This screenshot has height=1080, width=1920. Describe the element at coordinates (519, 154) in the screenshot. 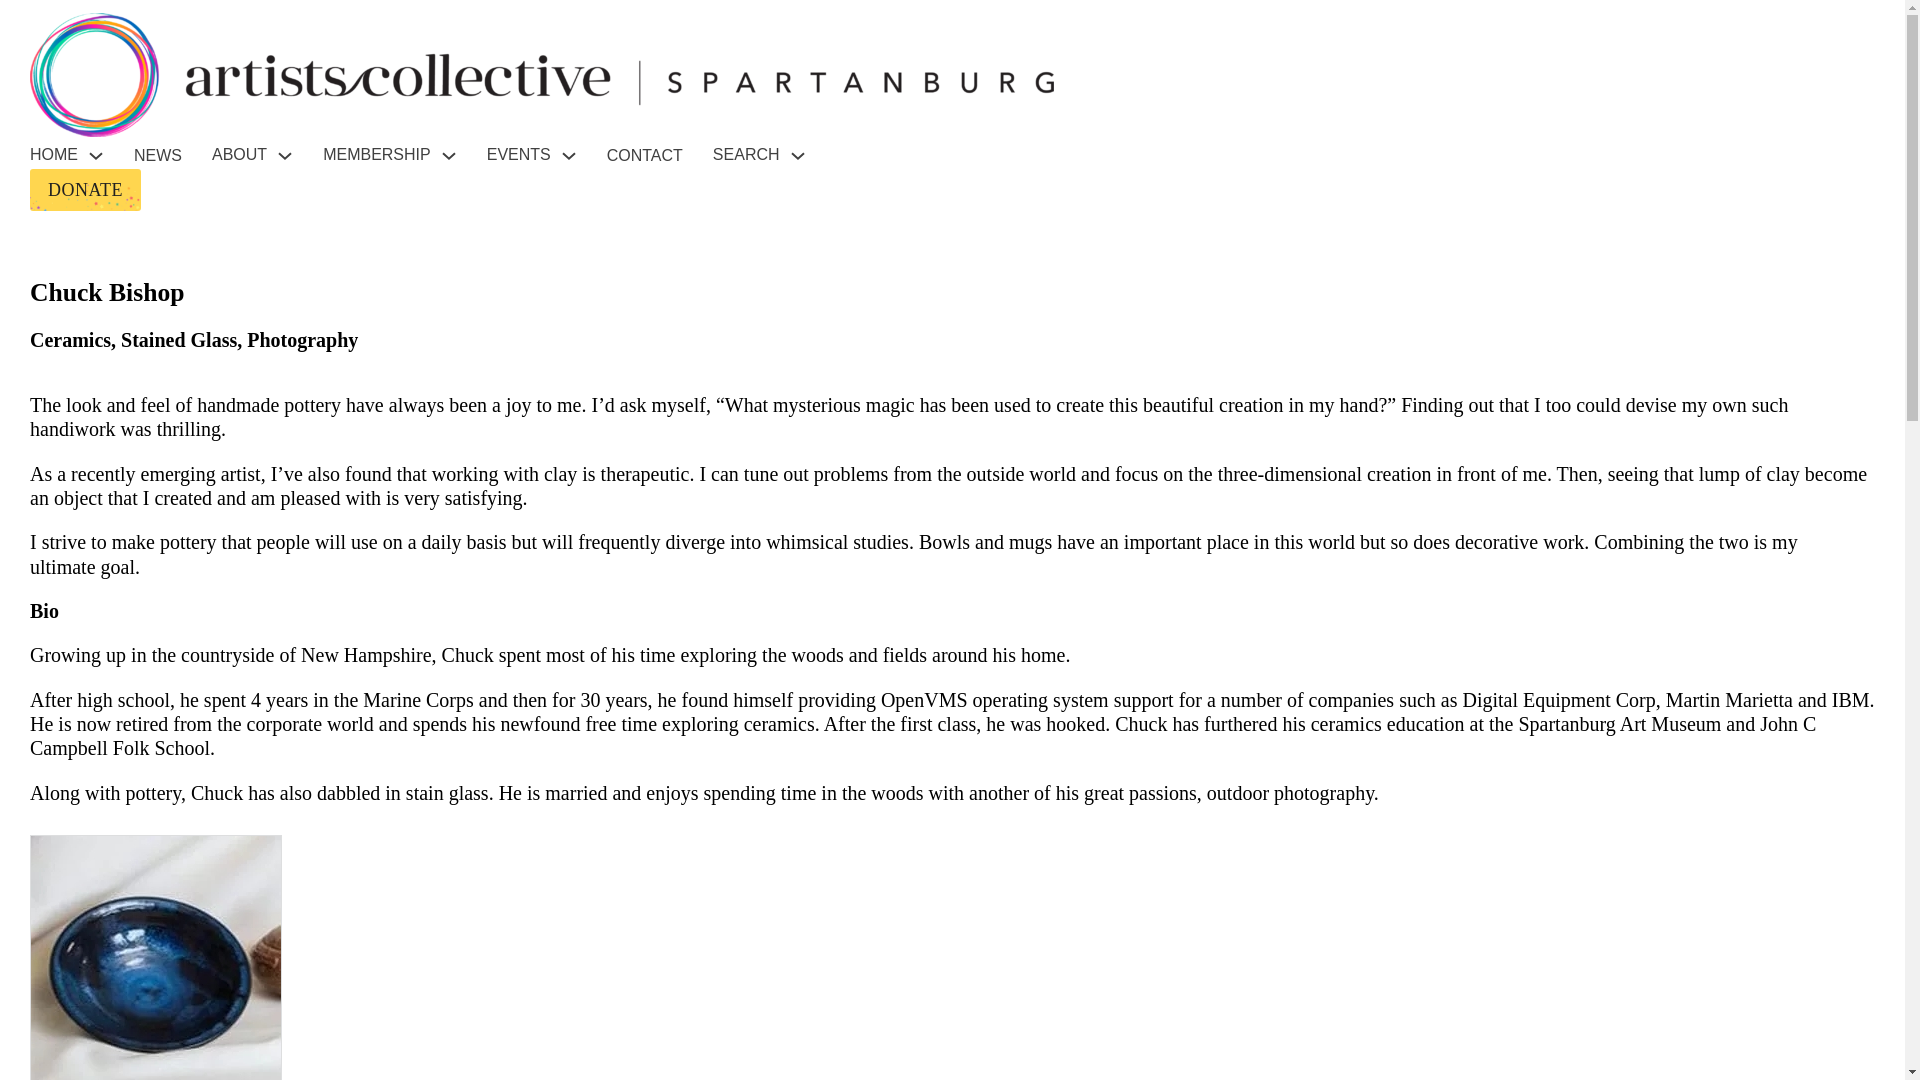

I see `EVENTS` at that location.